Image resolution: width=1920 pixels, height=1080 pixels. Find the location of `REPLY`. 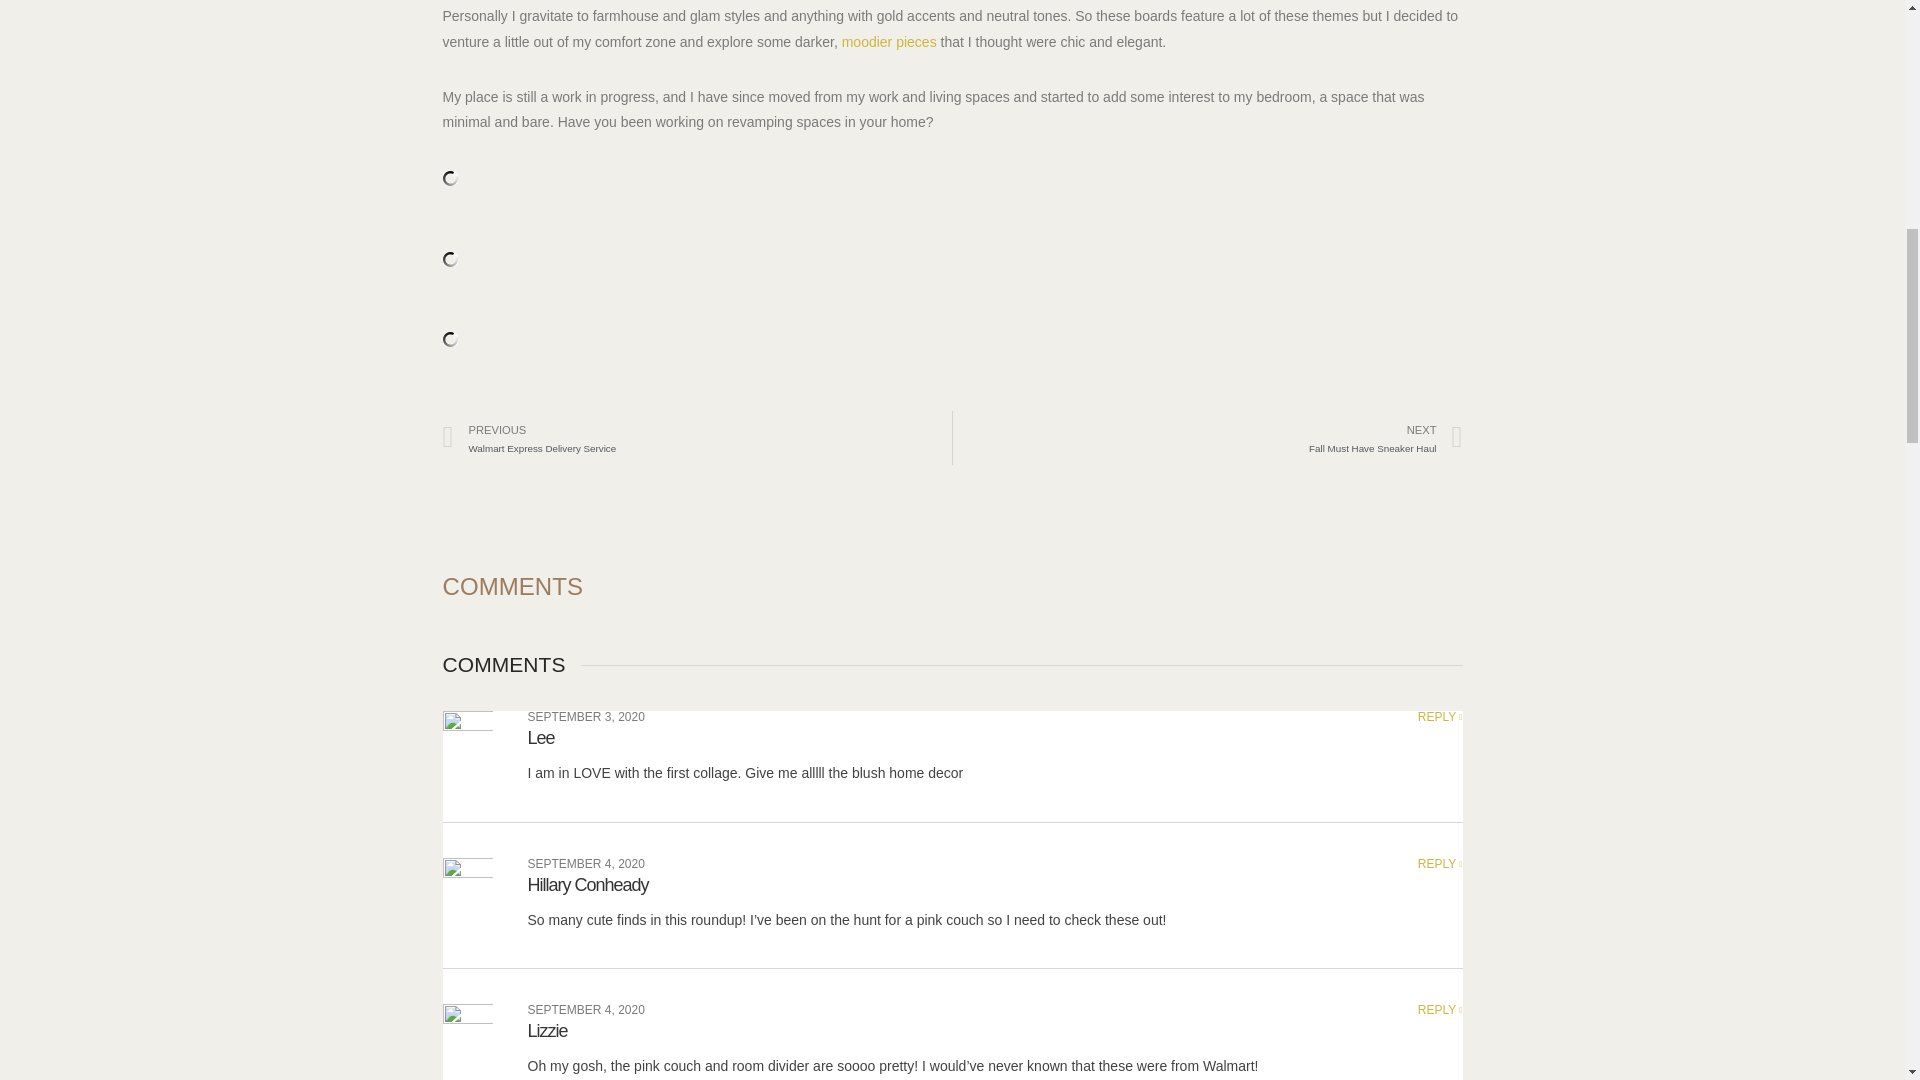

REPLY is located at coordinates (586, 716).